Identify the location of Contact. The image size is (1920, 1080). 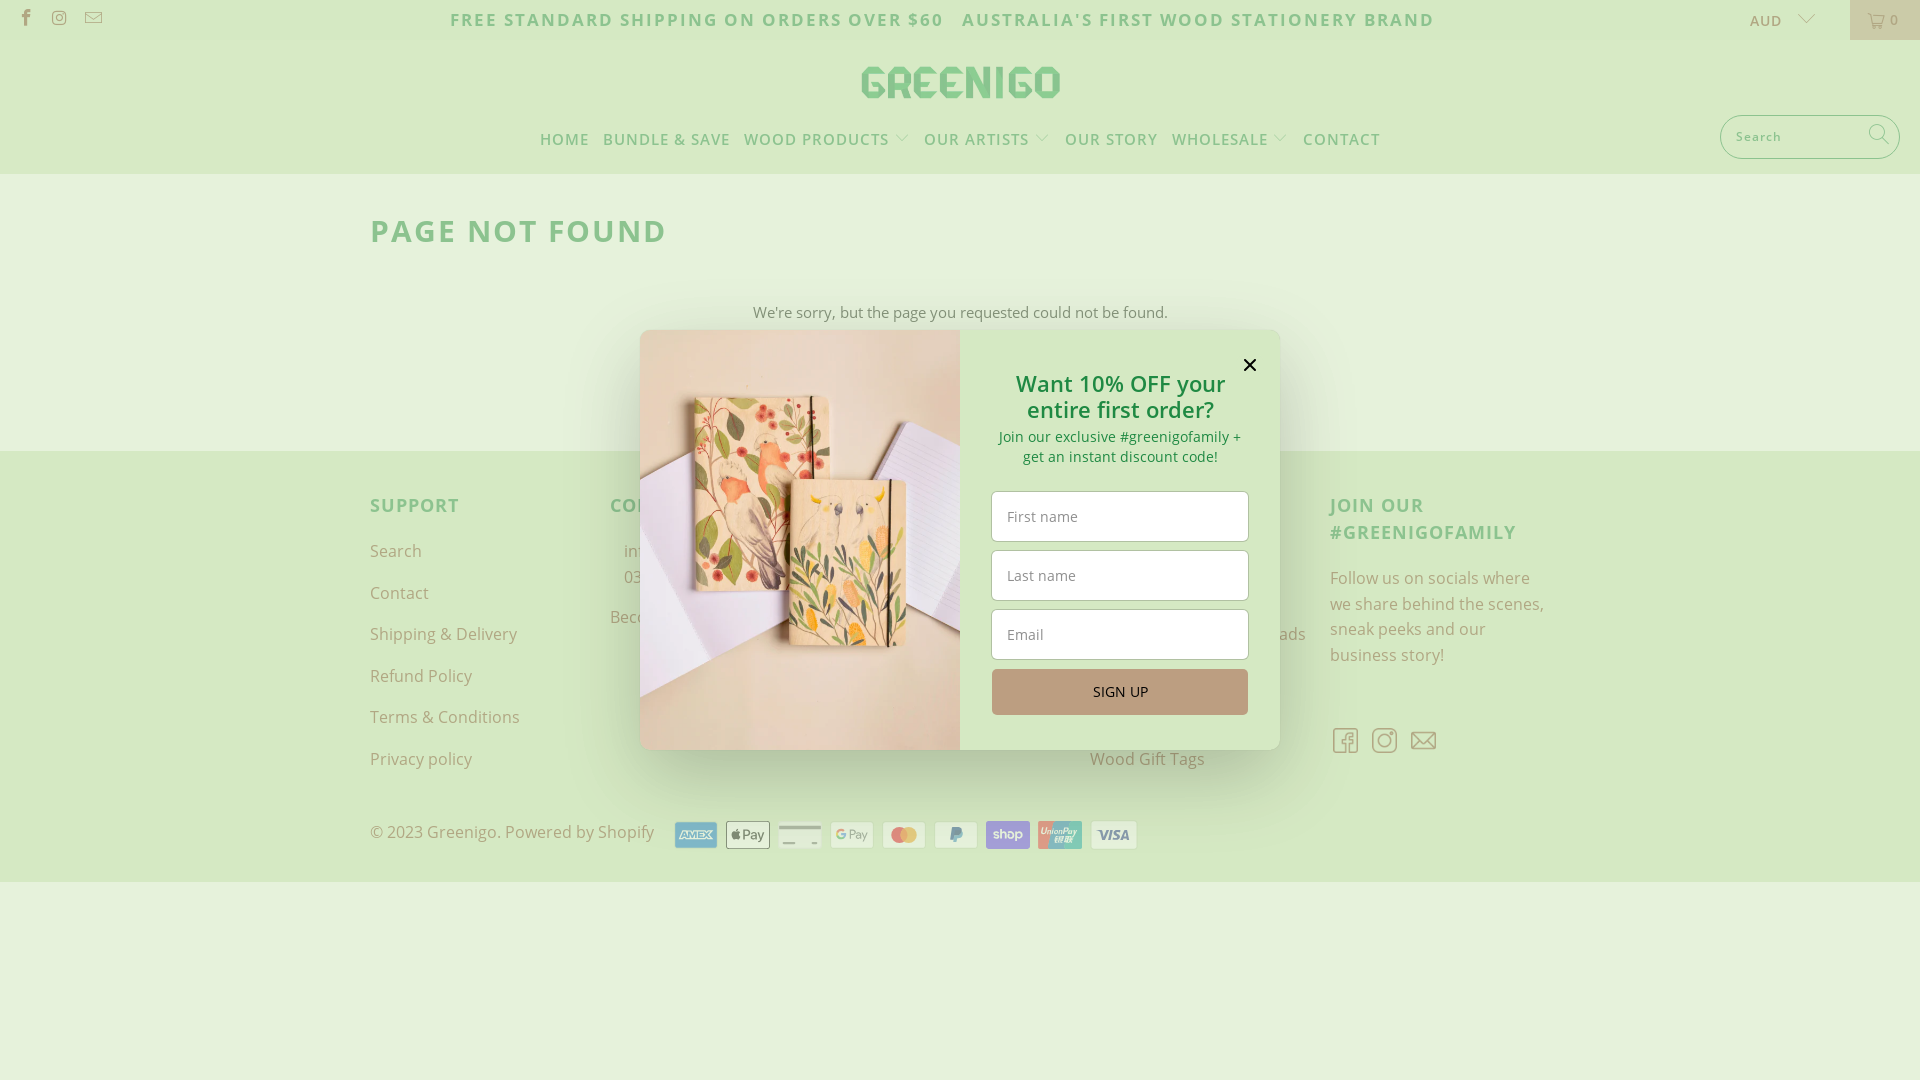
(400, 593).